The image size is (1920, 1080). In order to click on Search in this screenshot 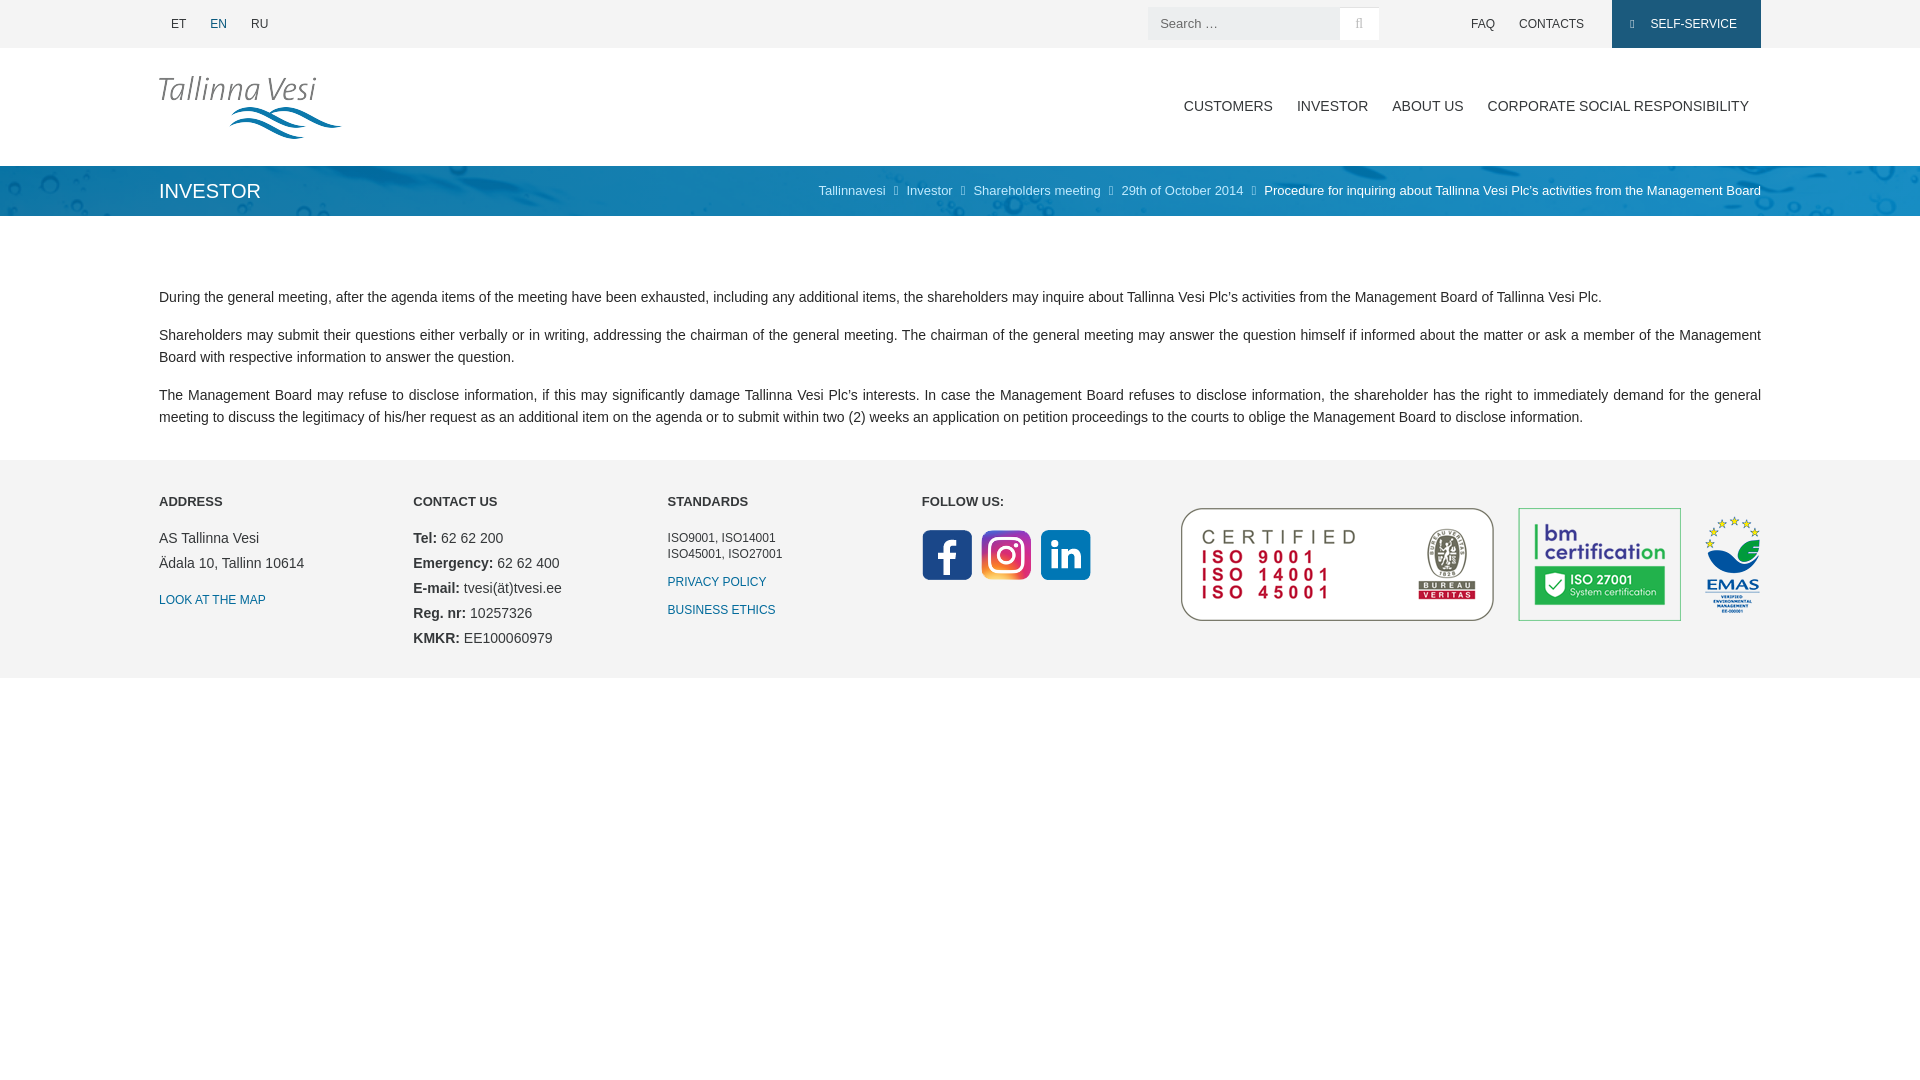, I will do `click(1358, 24)`.